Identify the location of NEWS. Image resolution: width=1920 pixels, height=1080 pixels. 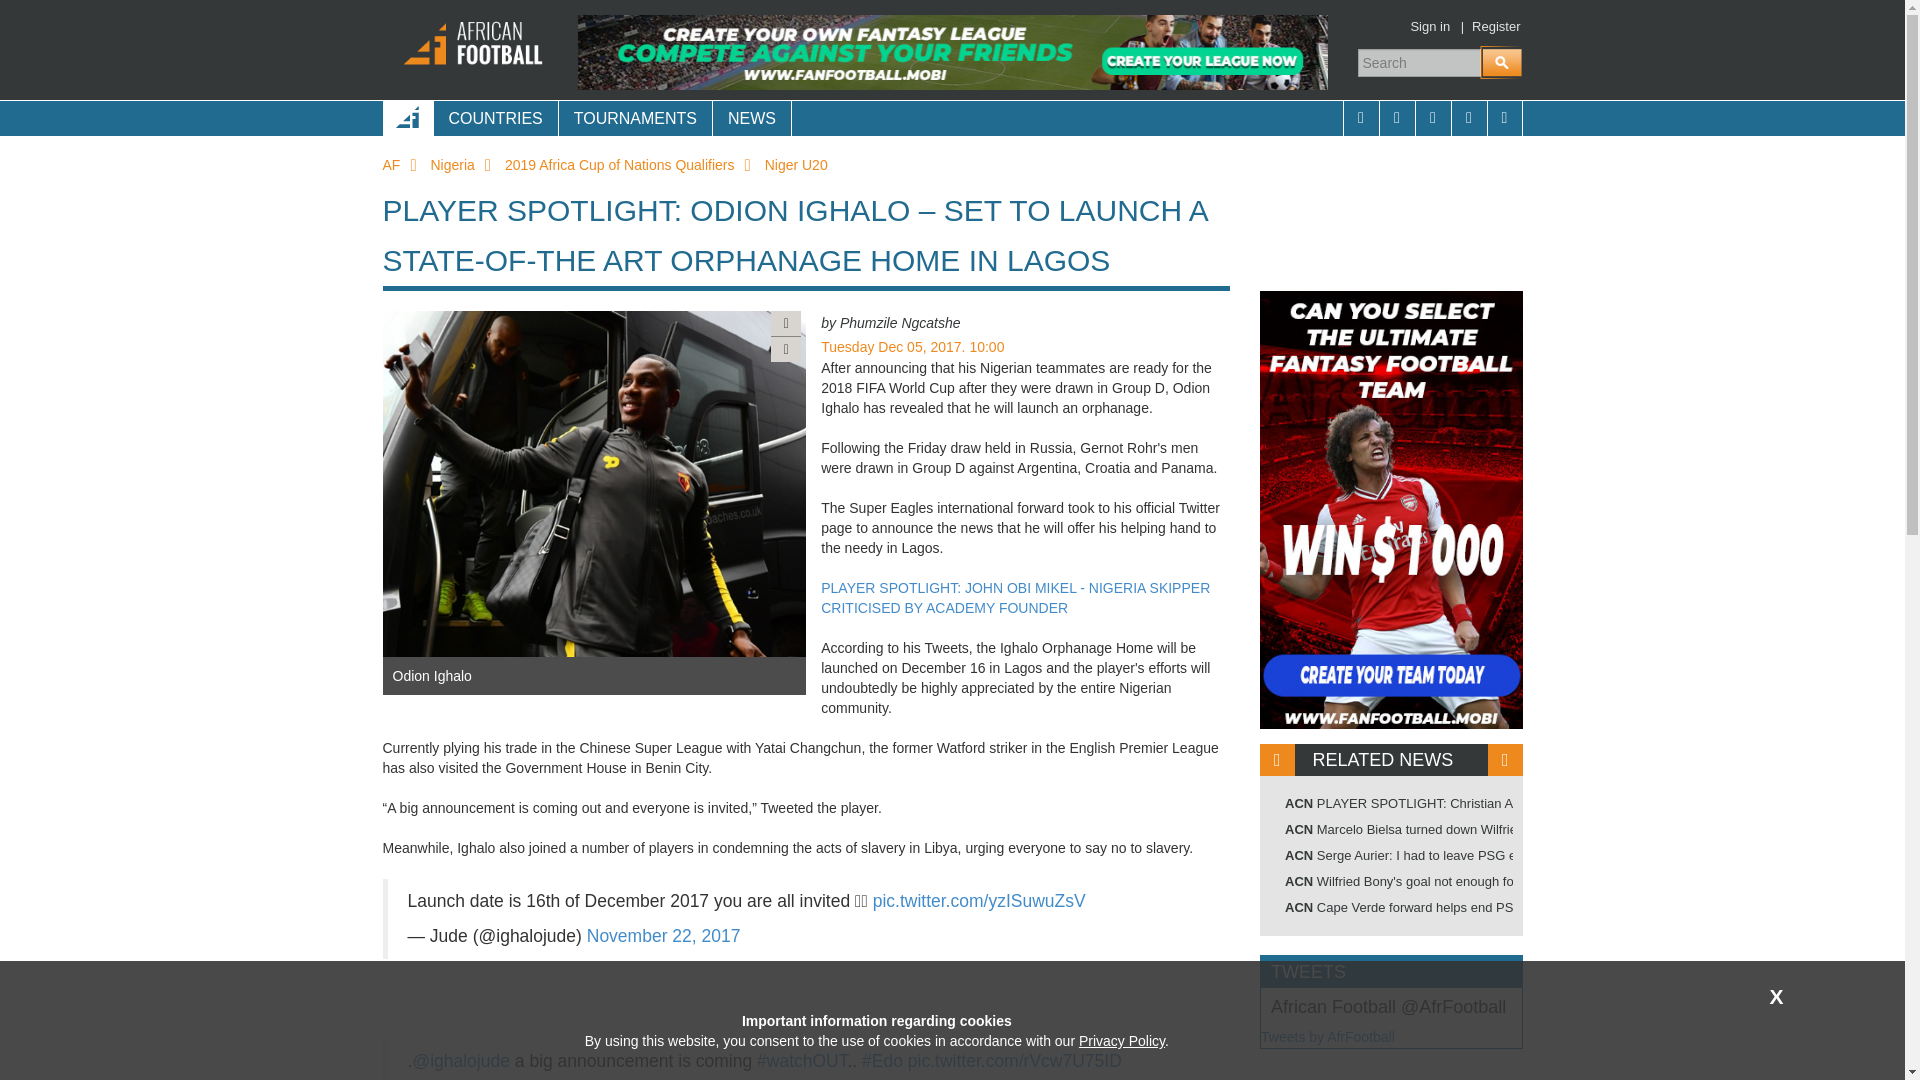
(752, 118).